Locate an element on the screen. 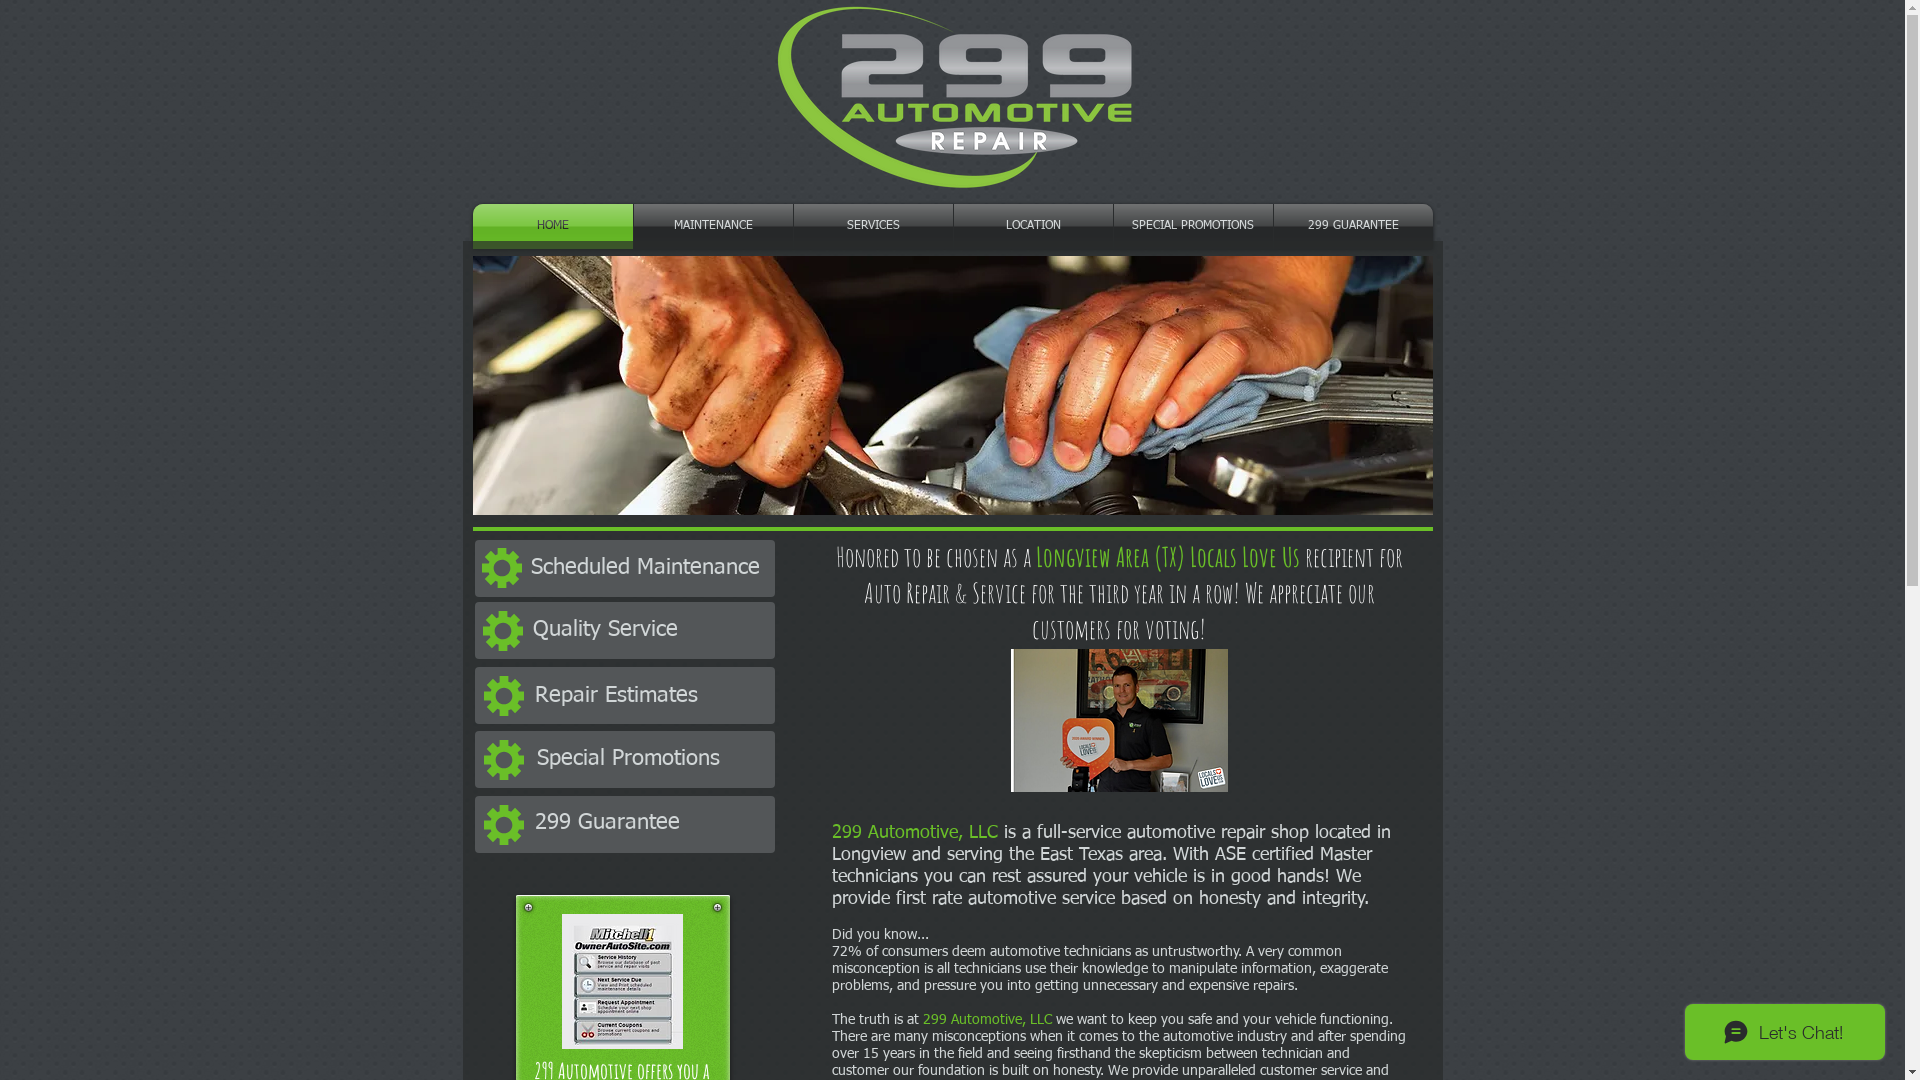 Image resolution: width=1920 pixels, height=1080 pixels. TWIPLA (Visitor Analytics) is located at coordinates (960, 406).